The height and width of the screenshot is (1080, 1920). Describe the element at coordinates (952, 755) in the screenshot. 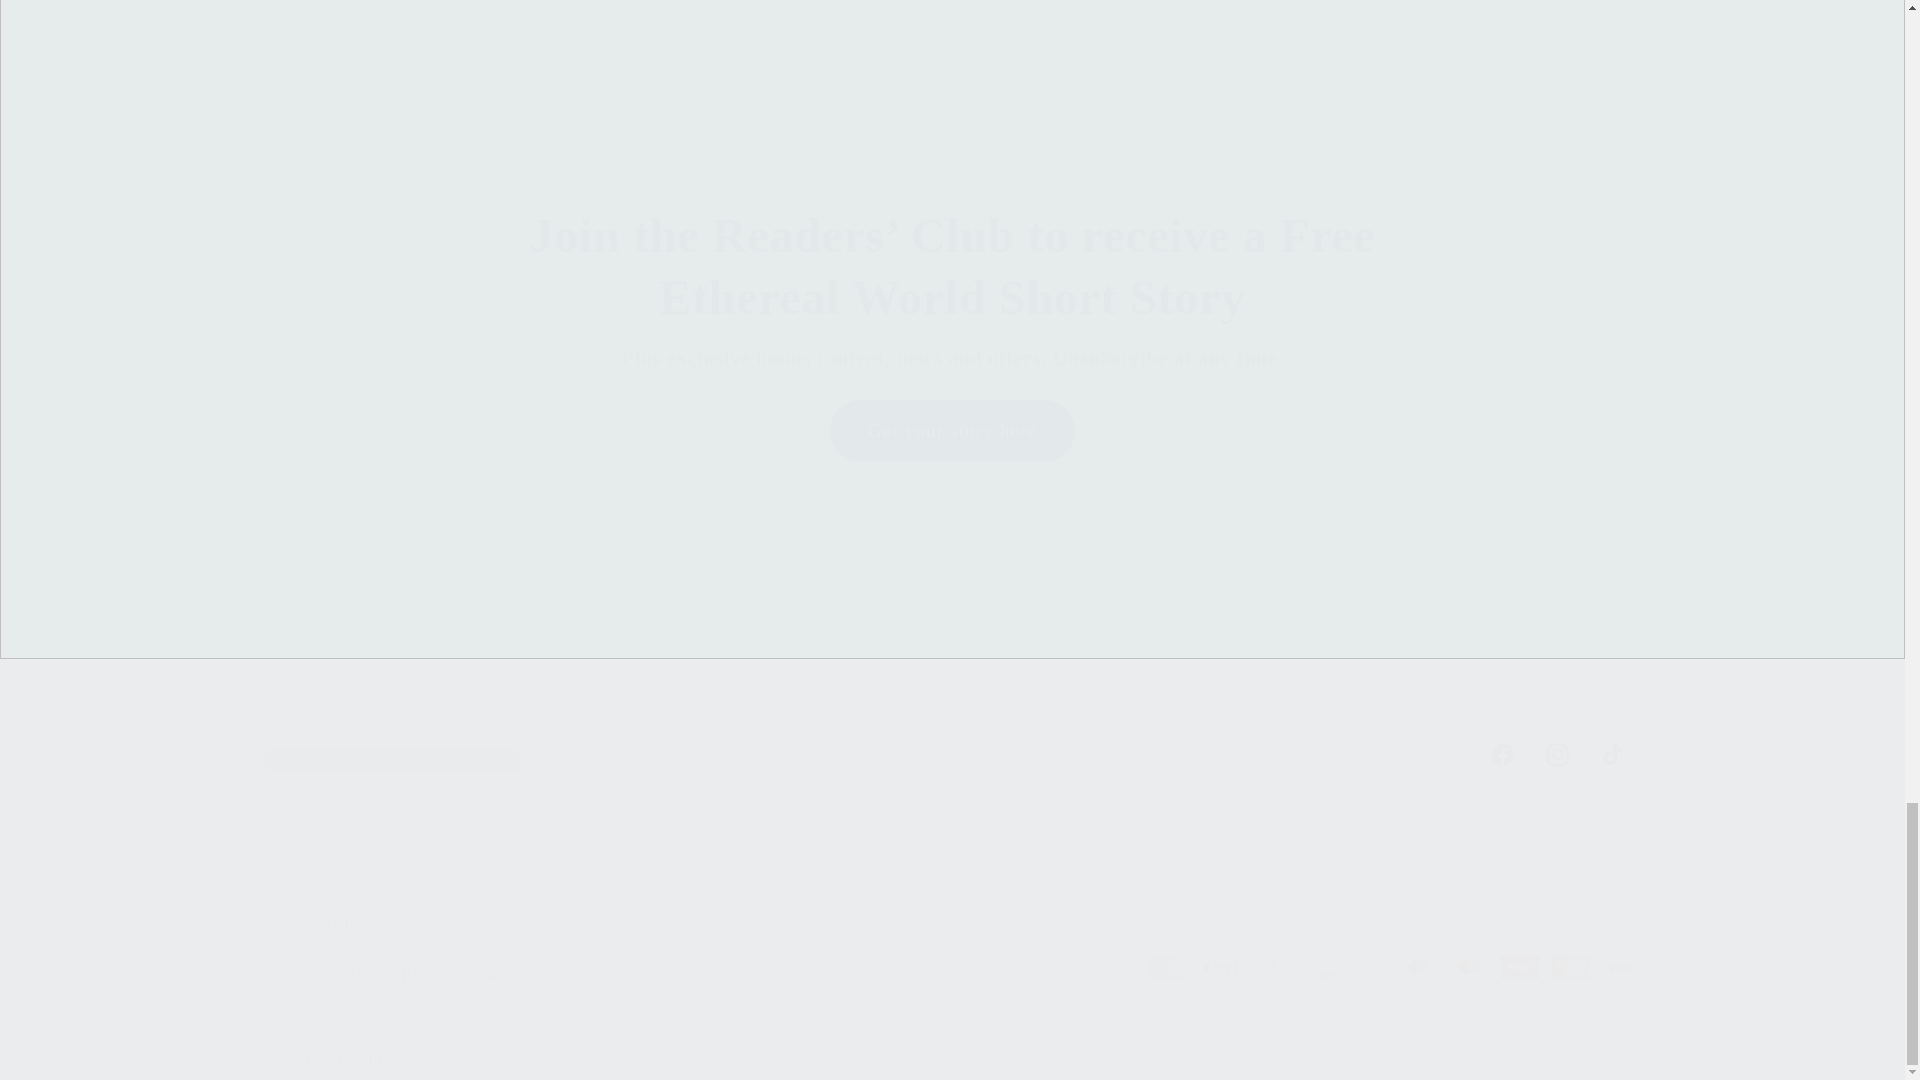

I see `Paperbacks` at that location.